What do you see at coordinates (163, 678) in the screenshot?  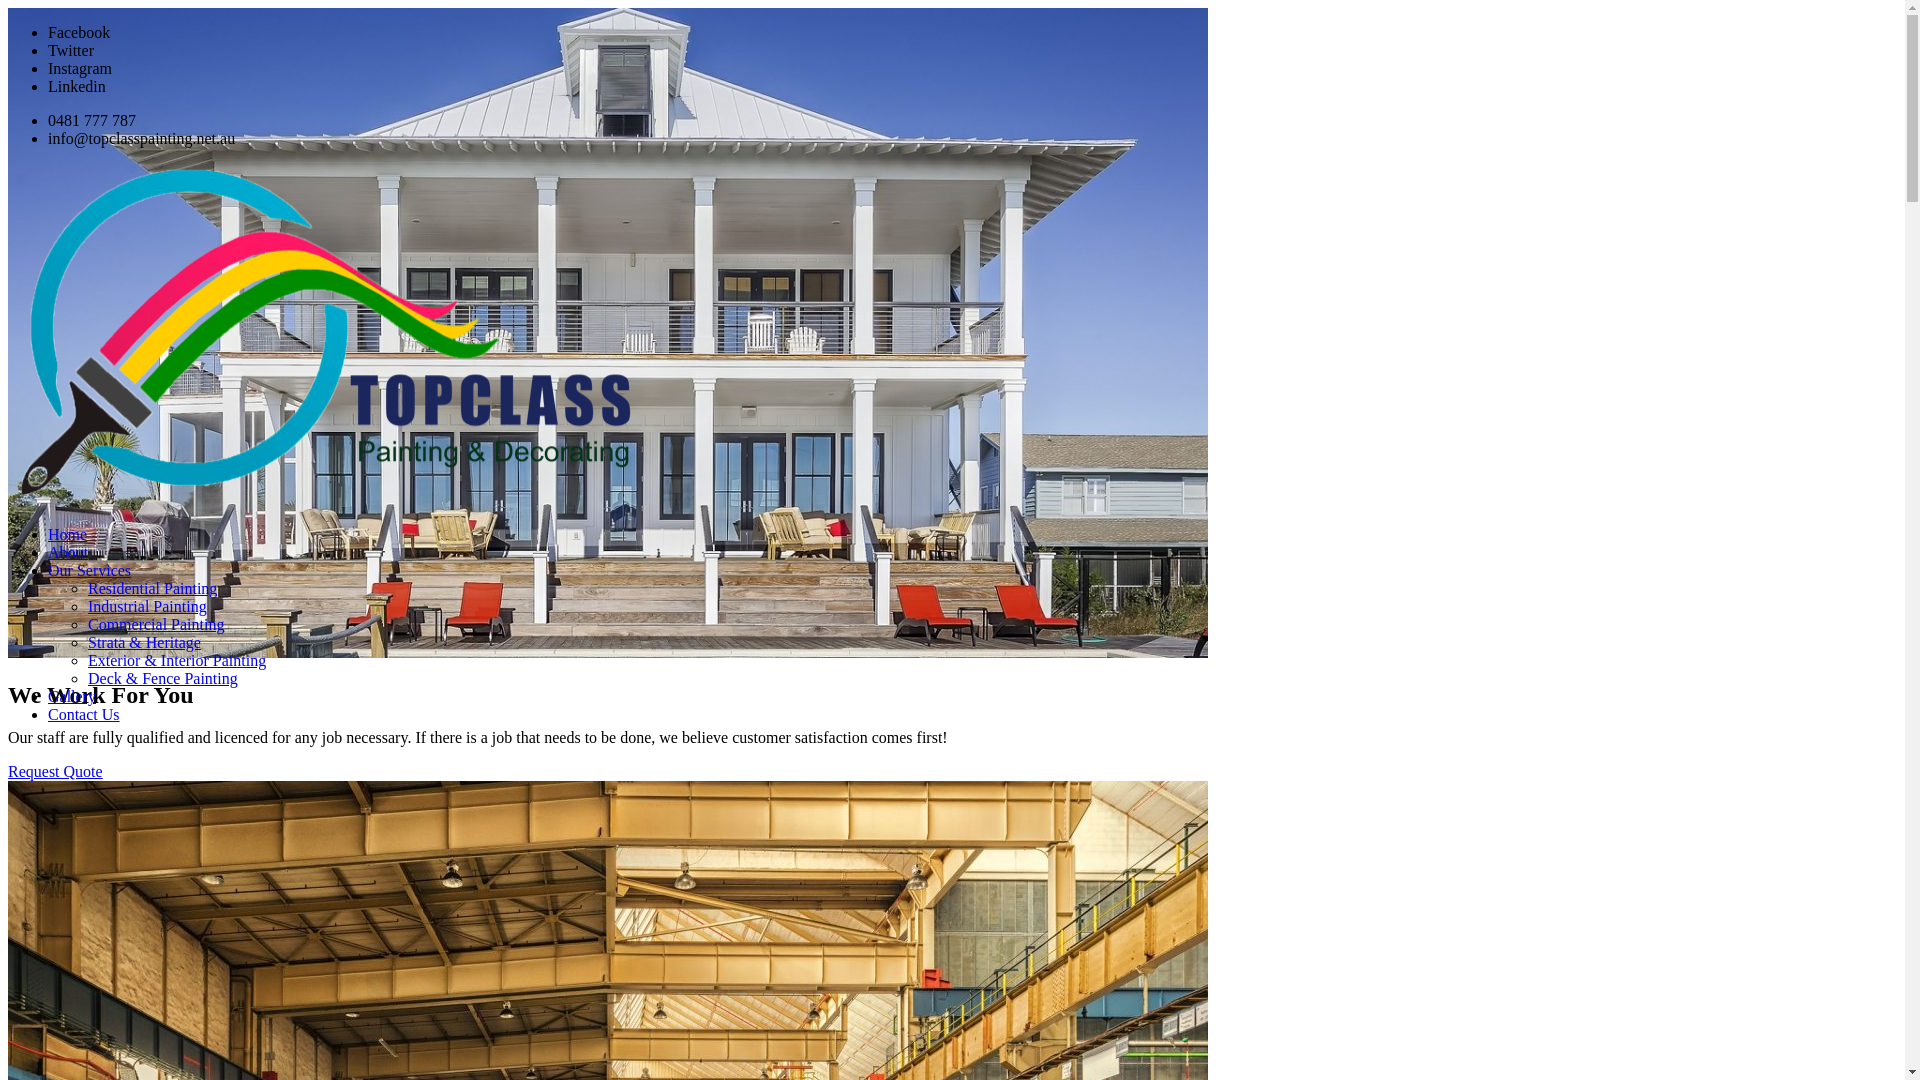 I see `Deck & Fence Painting` at bounding box center [163, 678].